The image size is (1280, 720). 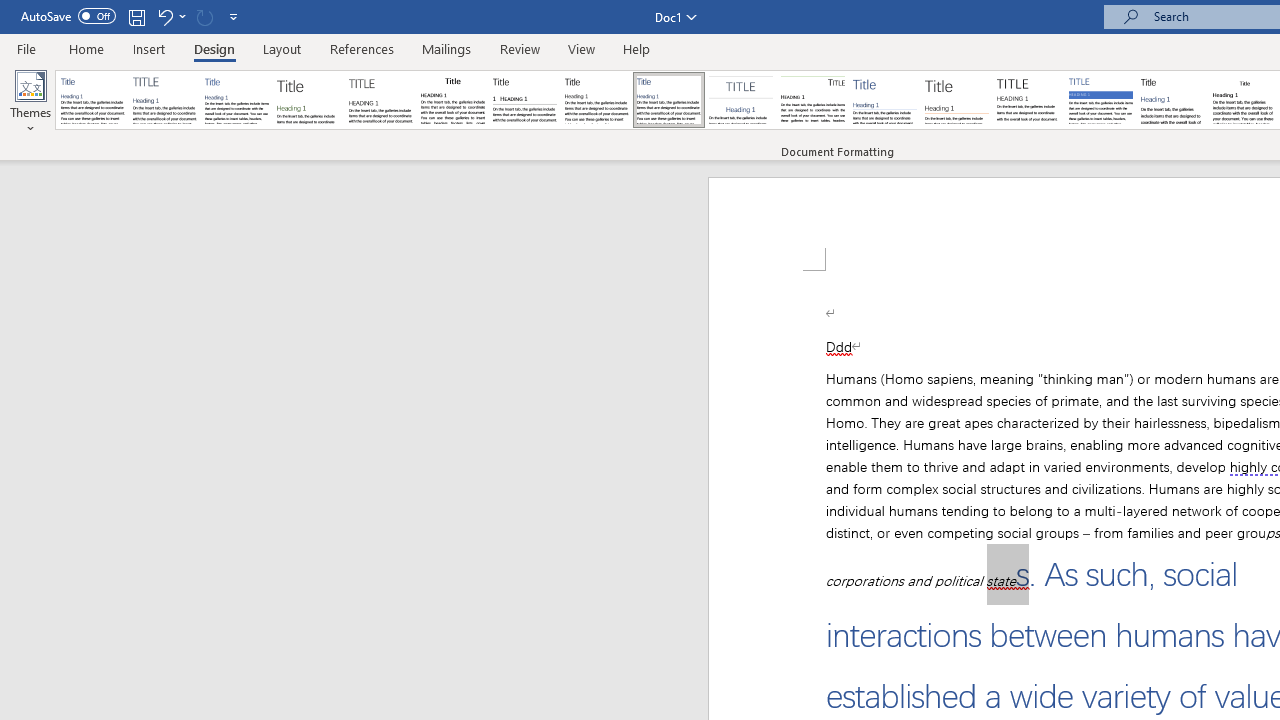 I want to click on Black & White (Classic), so click(x=452, y=100).